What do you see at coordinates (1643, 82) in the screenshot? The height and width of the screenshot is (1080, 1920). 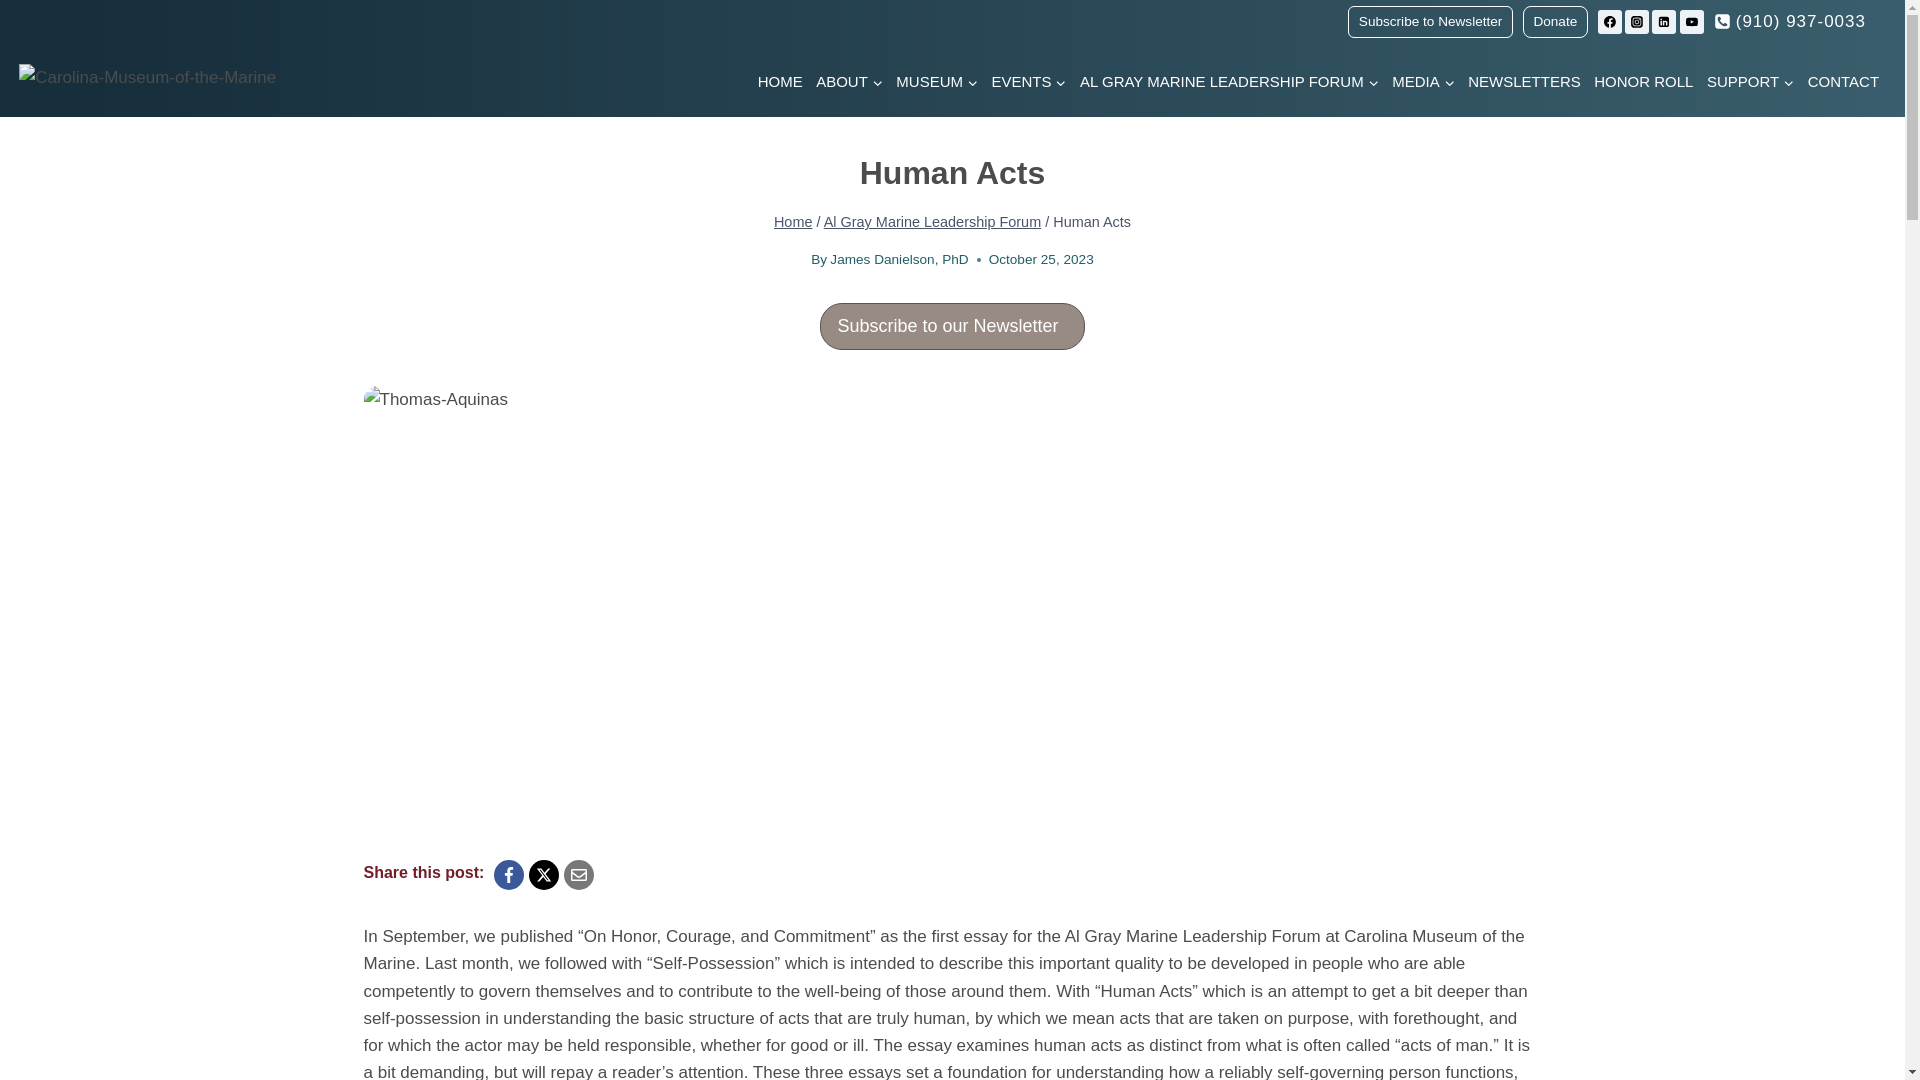 I see `HONOR ROLL` at bounding box center [1643, 82].